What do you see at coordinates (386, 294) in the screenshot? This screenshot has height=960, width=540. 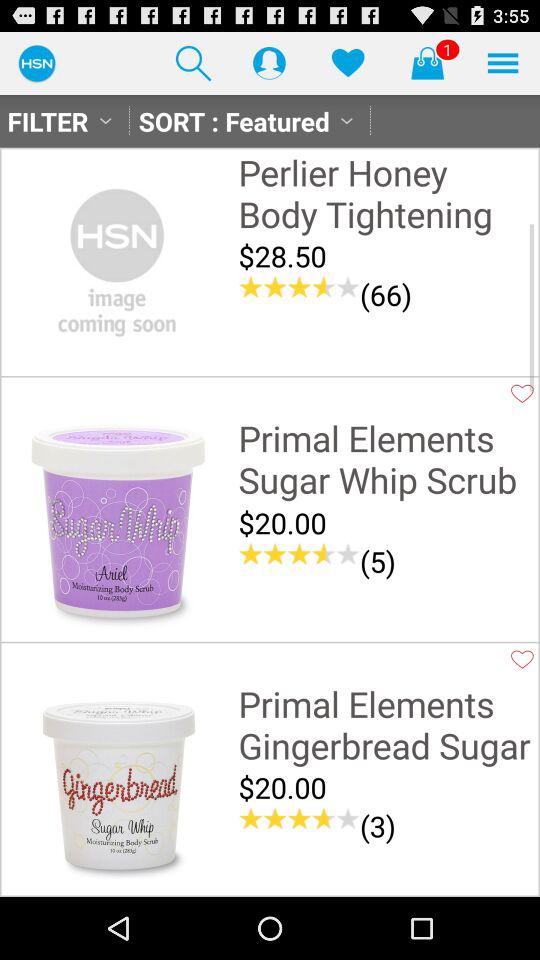 I see `press the icon below the $28.50 item` at bounding box center [386, 294].